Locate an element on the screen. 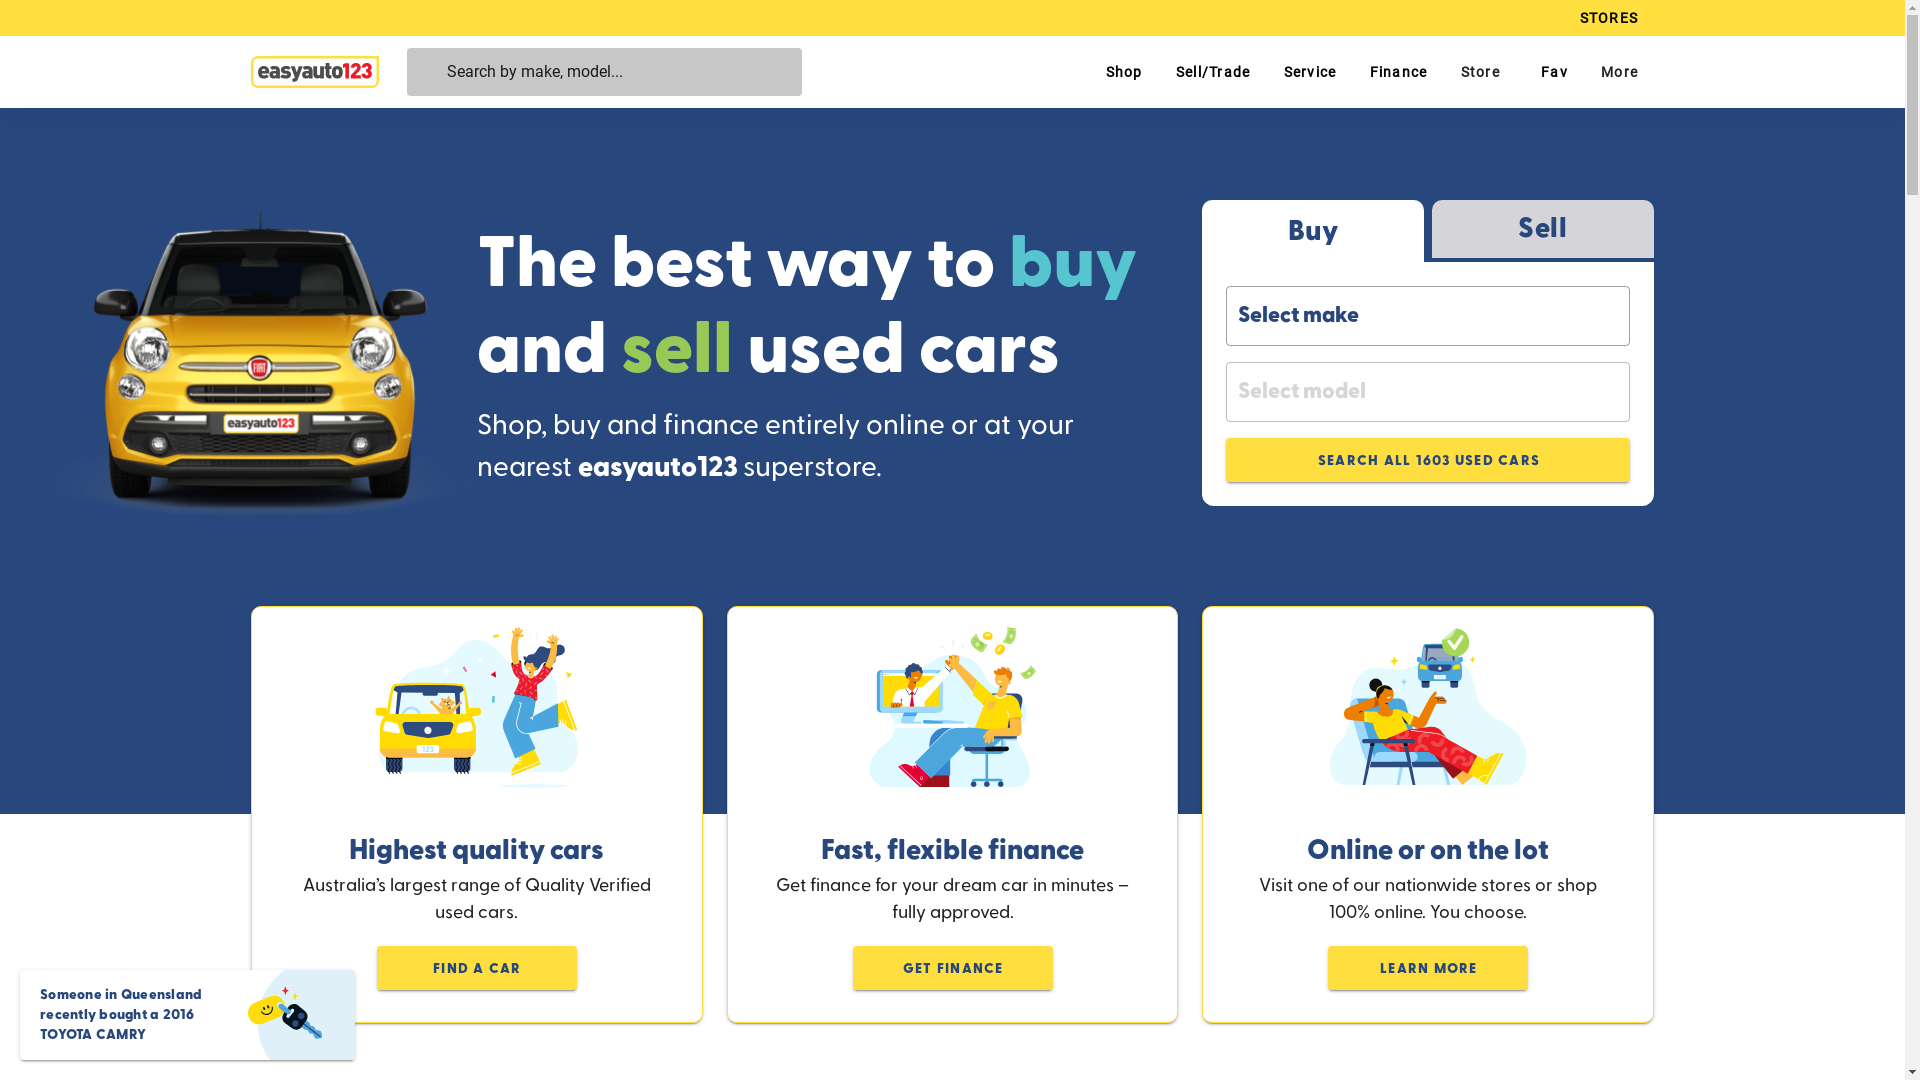 This screenshot has height=1080, width=1920. Service is located at coordinates (1309, 72).